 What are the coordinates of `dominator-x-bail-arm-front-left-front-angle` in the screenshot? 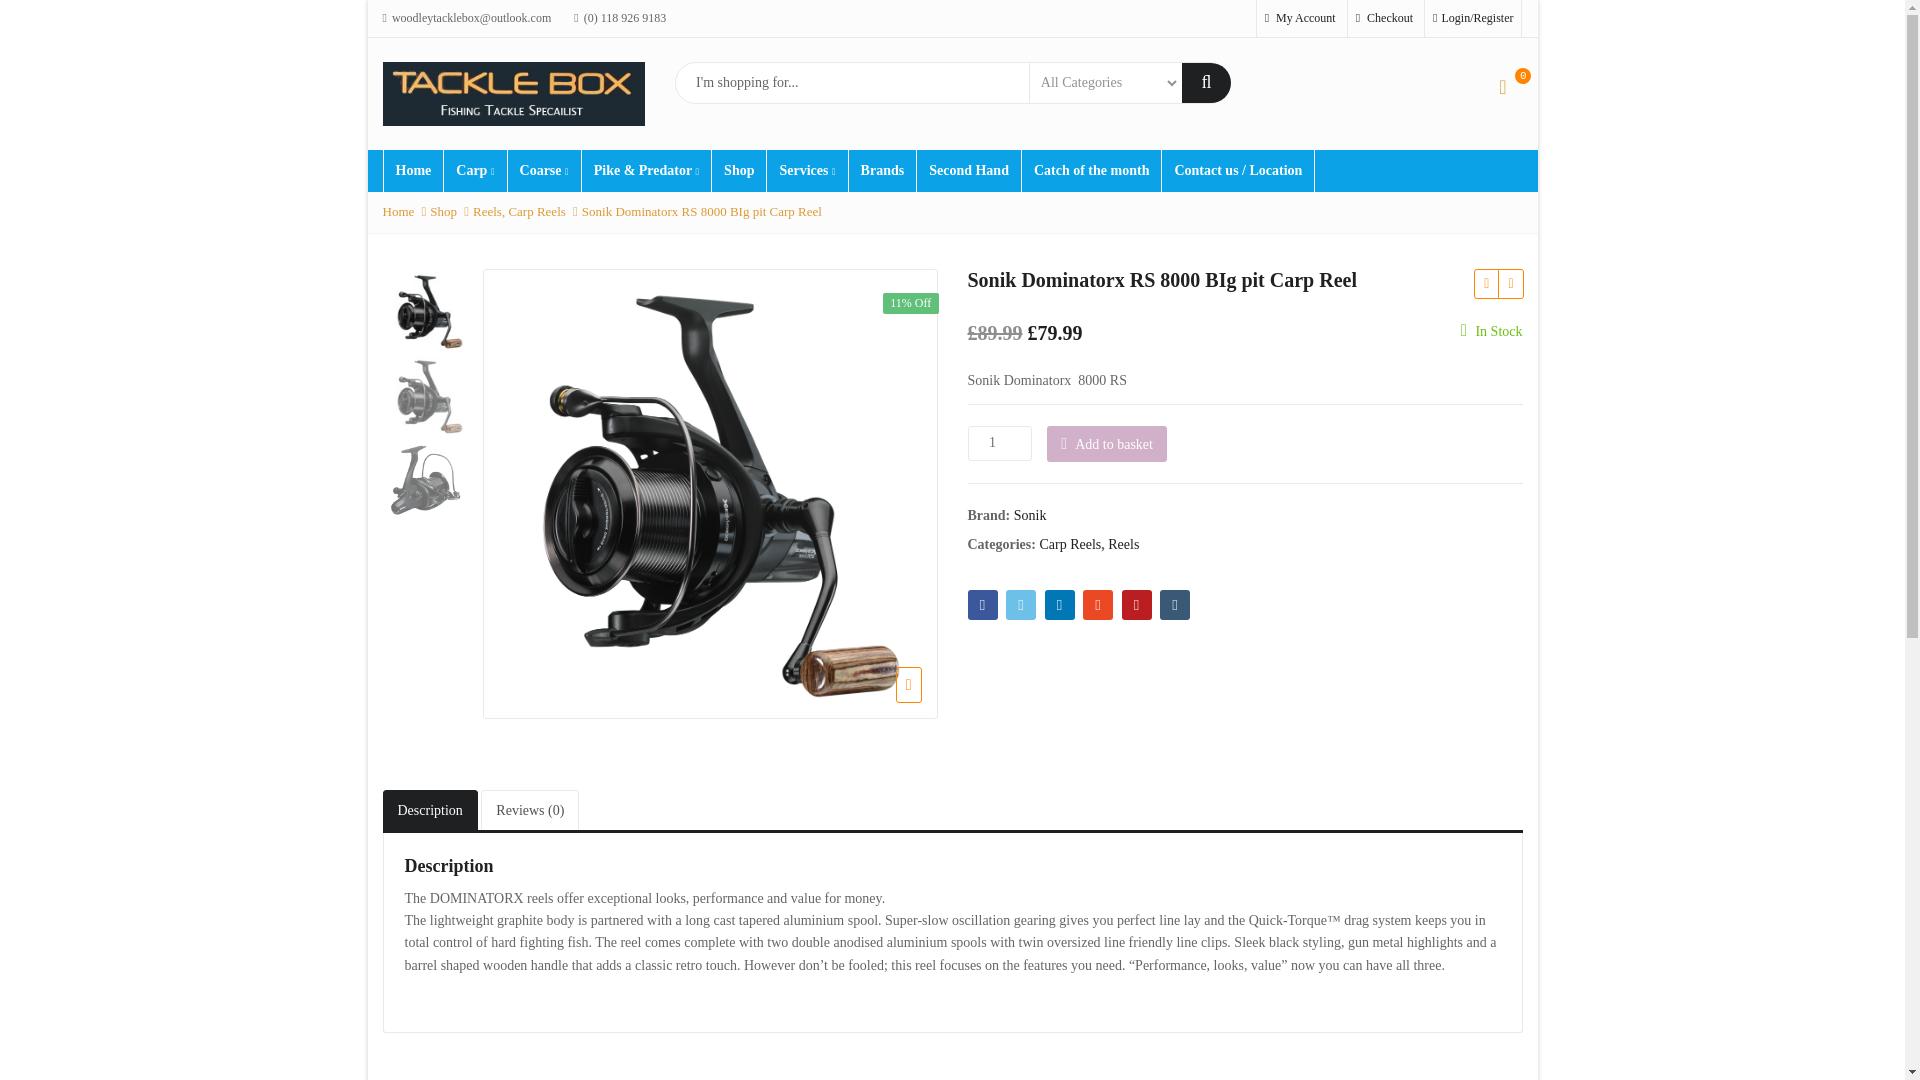 It's located at (426, 310).